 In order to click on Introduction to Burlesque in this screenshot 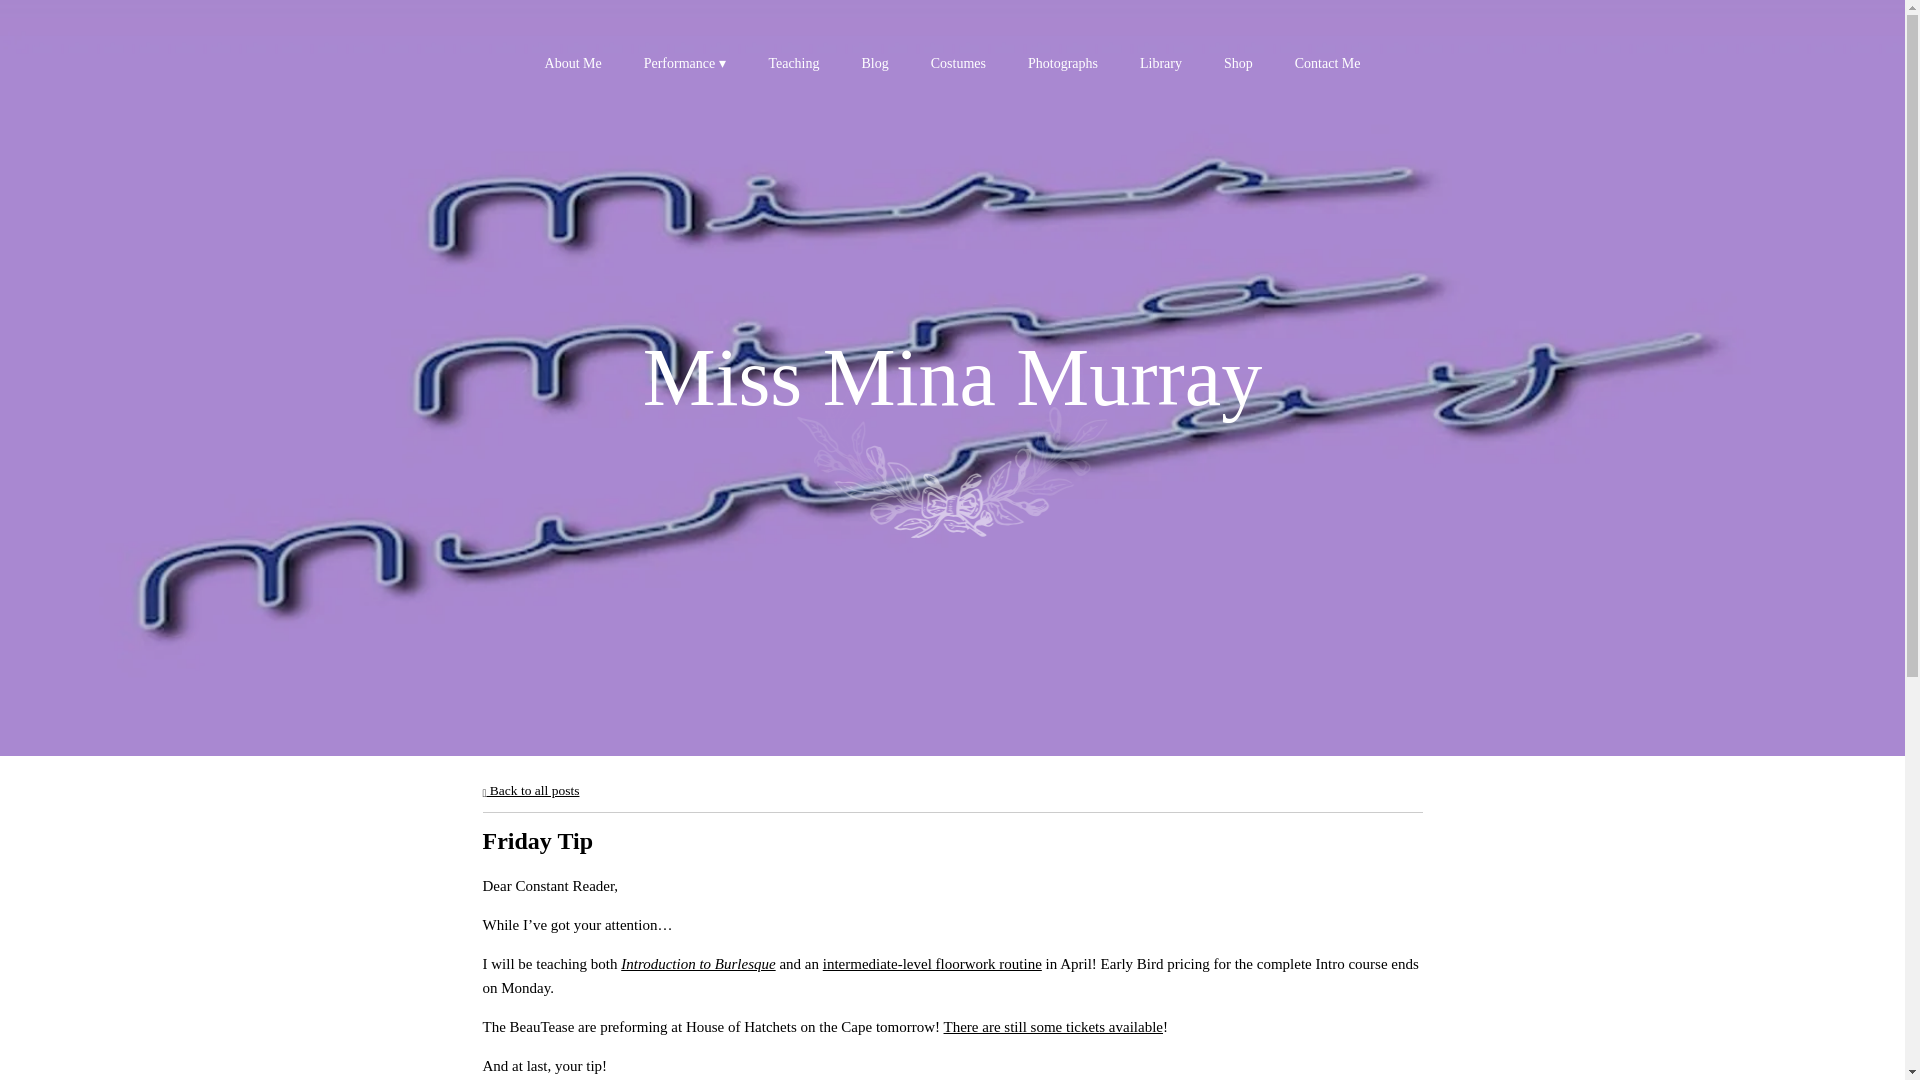, I will do `click(698, 964)`.